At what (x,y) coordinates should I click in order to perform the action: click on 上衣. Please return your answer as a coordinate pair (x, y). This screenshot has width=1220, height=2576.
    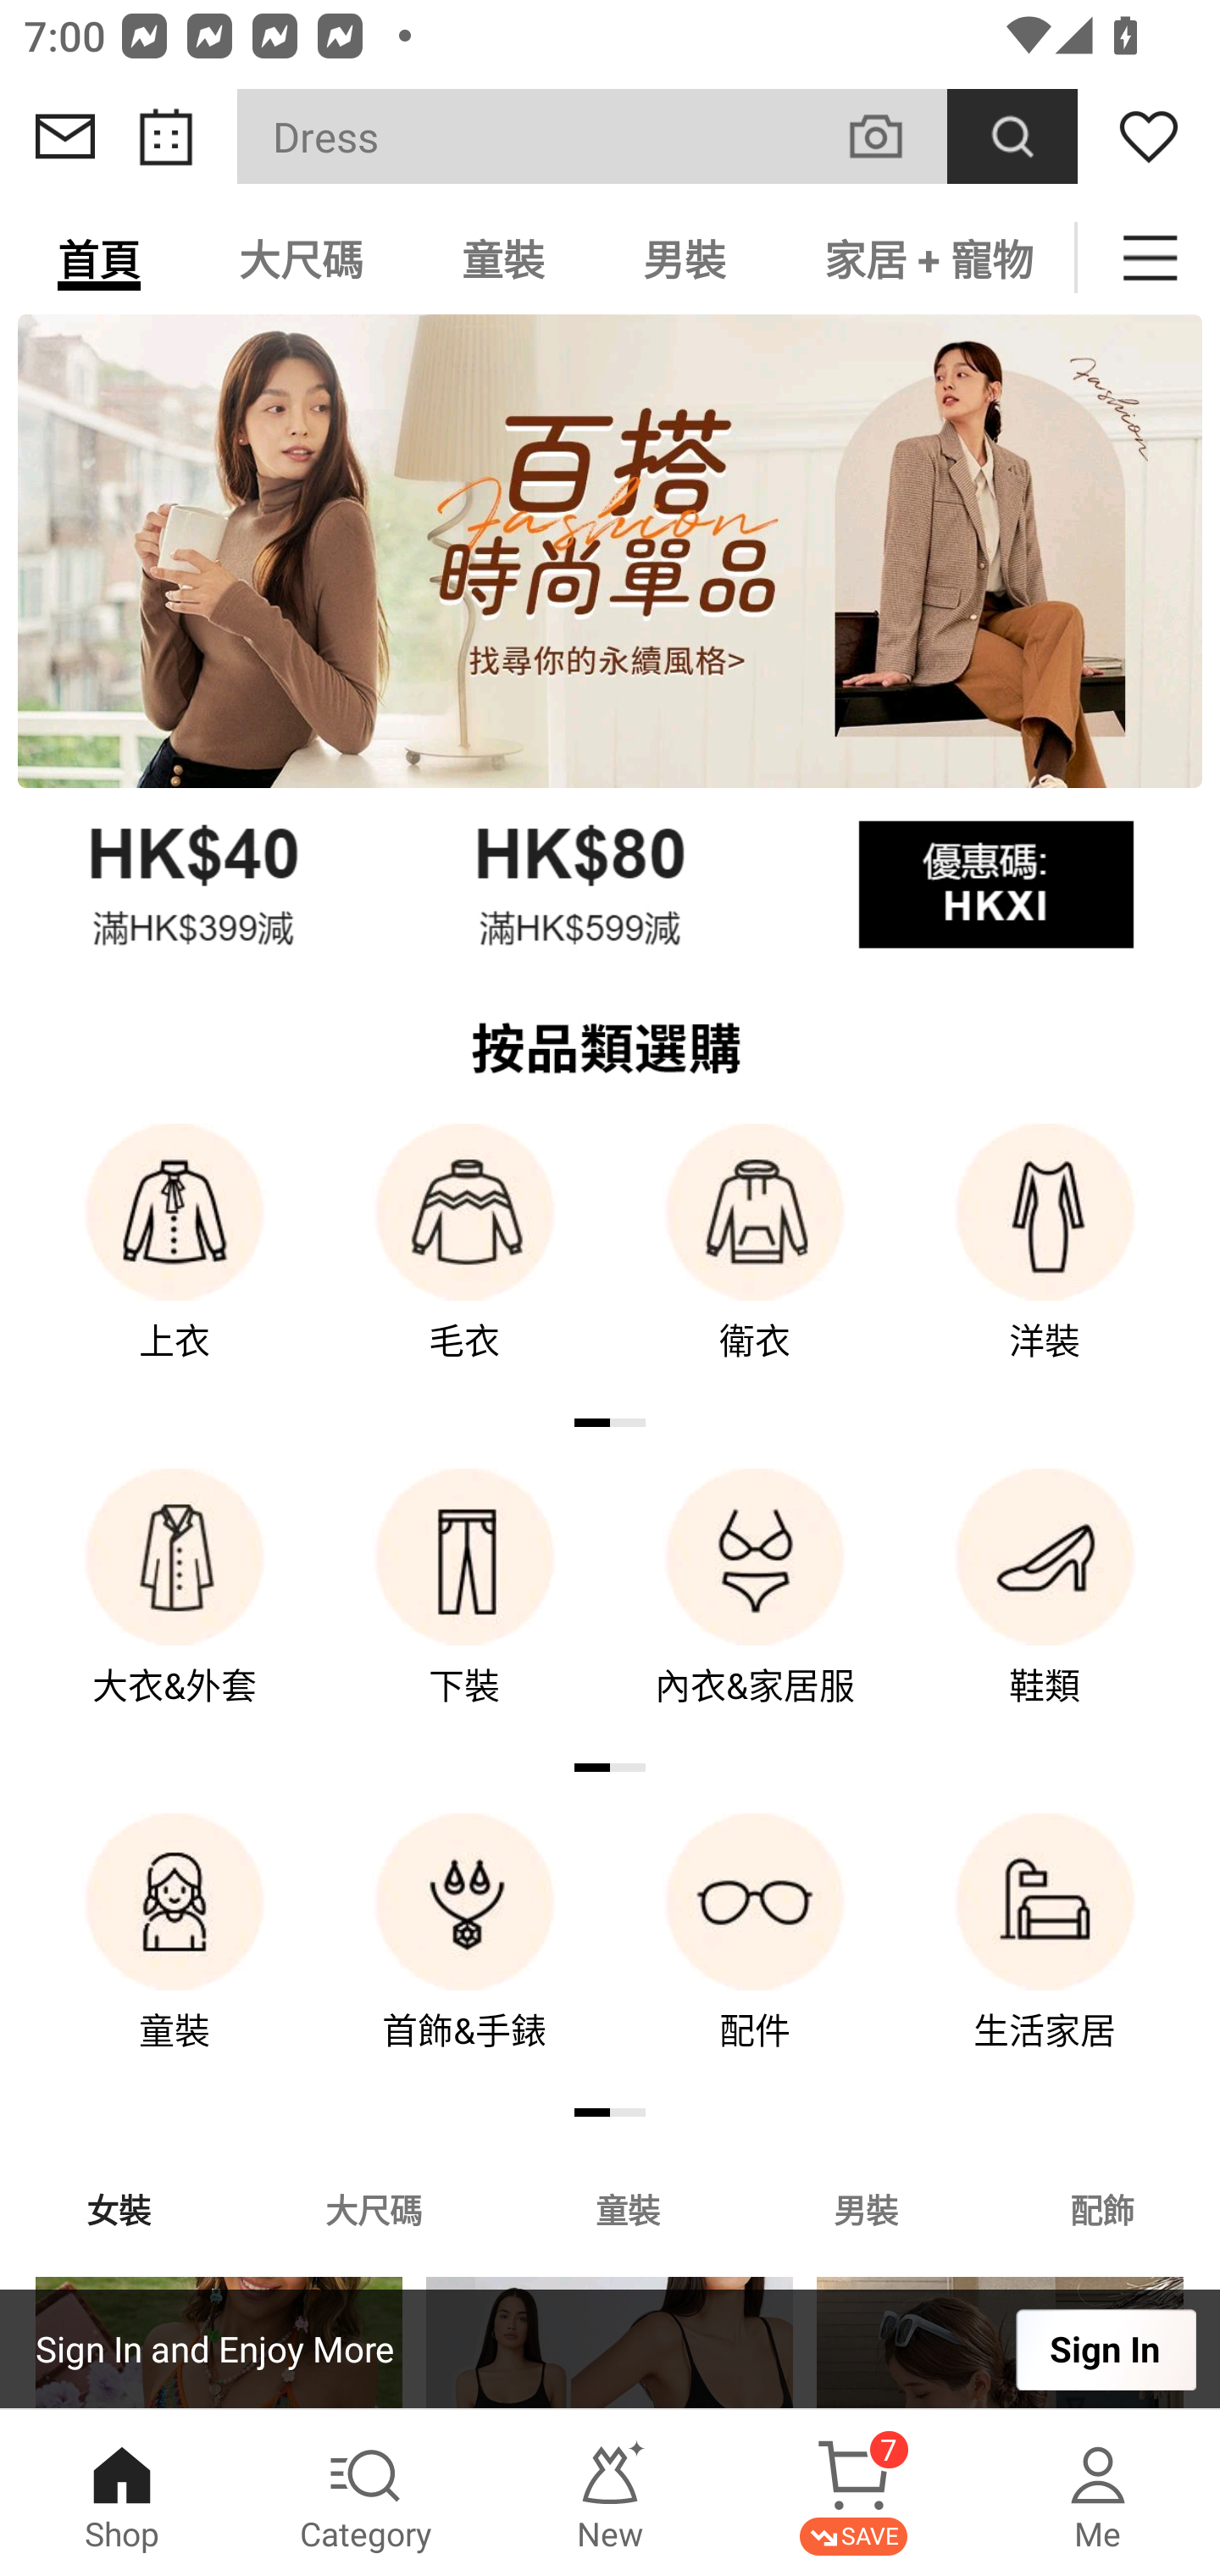
    Looking at the image, I should click on (175, 1264).